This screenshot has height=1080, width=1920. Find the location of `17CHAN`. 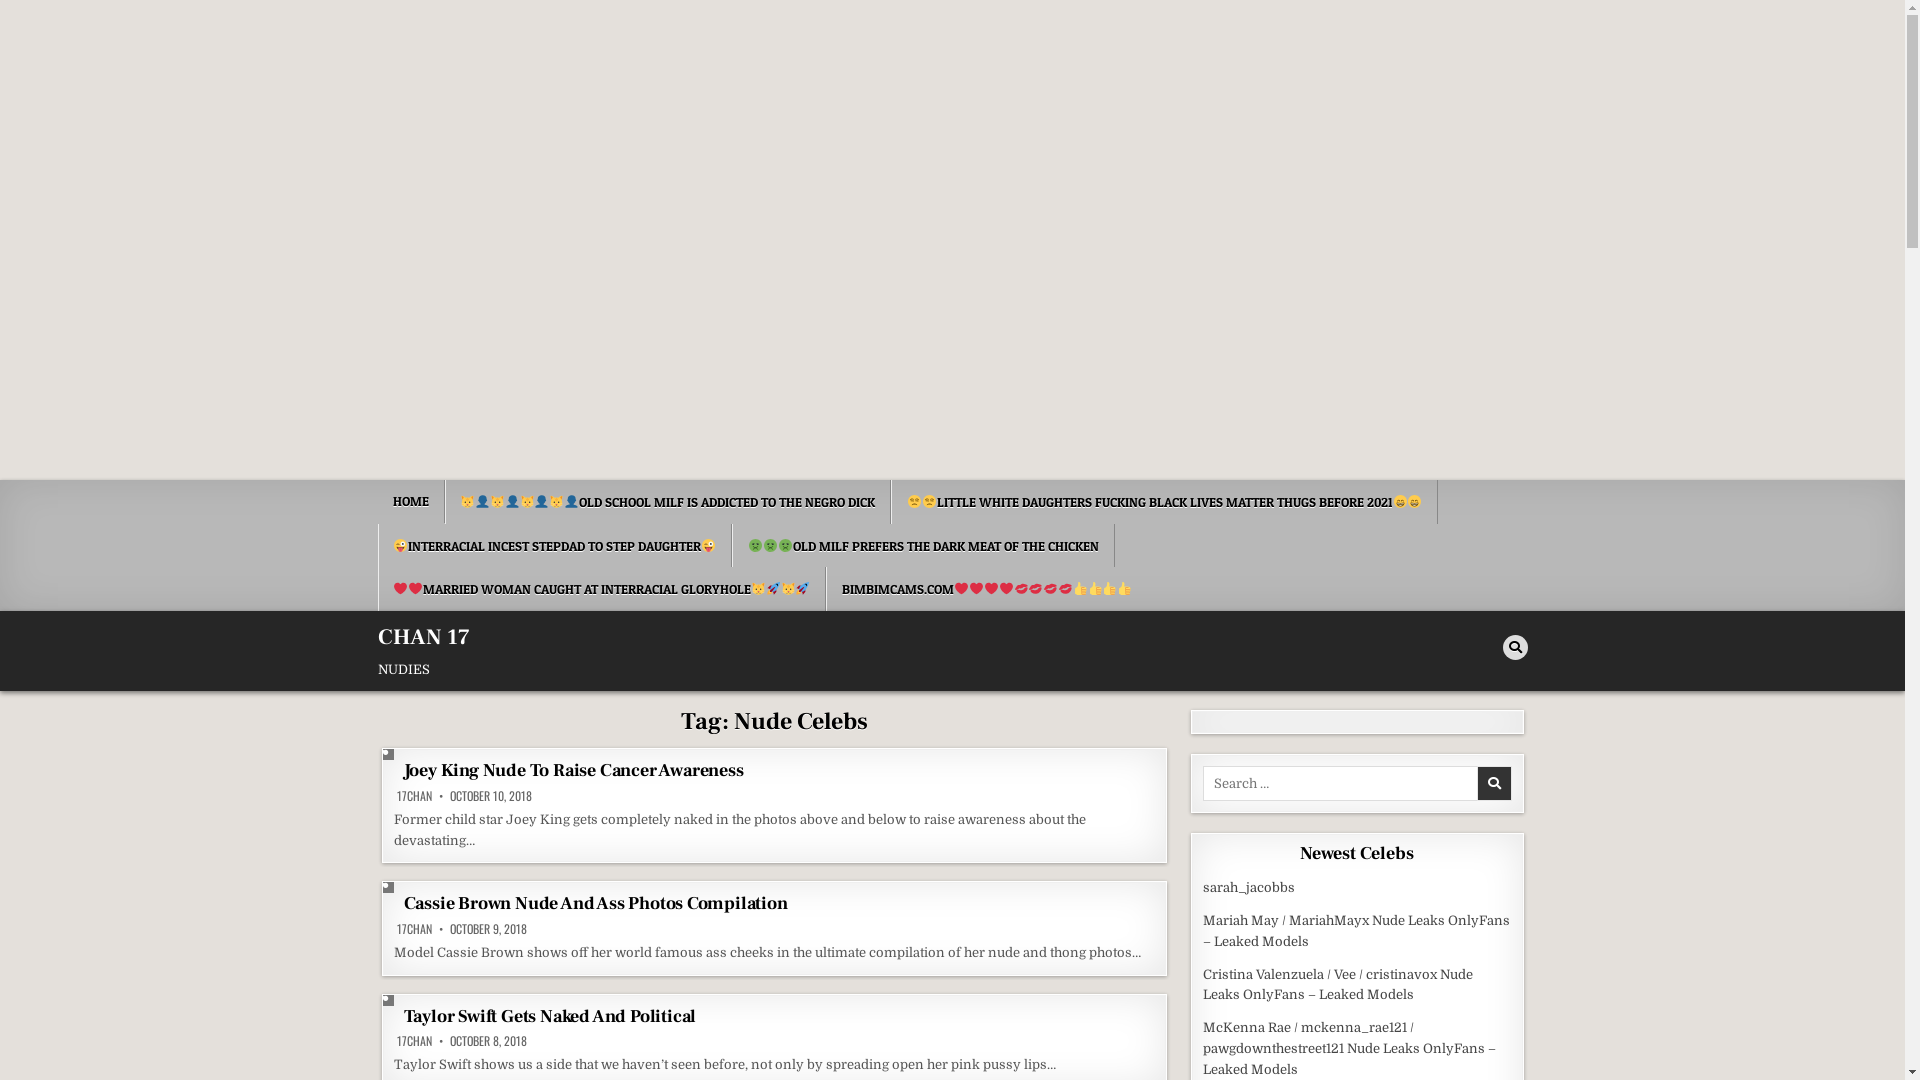

17CHAN is located at coordinates (414, 796).